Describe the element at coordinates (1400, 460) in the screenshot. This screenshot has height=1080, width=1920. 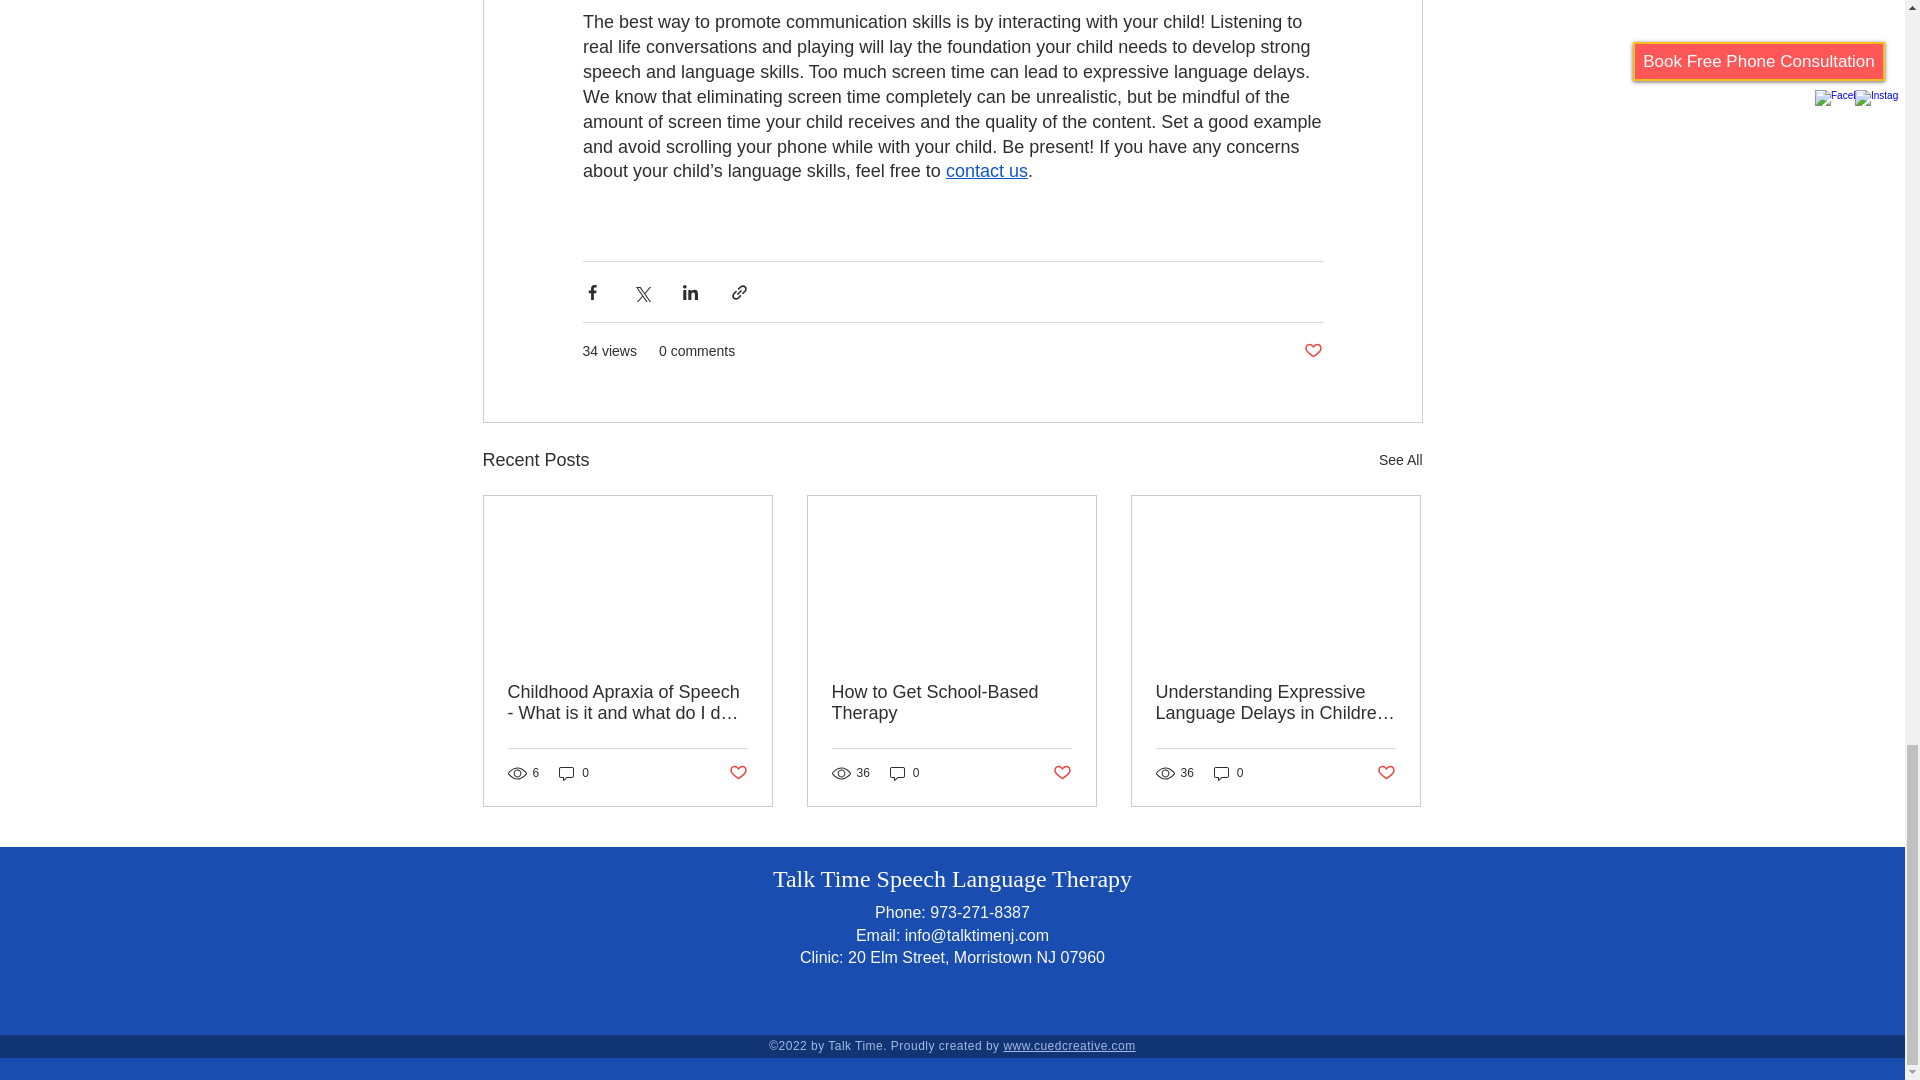
I see `See All` at that location.